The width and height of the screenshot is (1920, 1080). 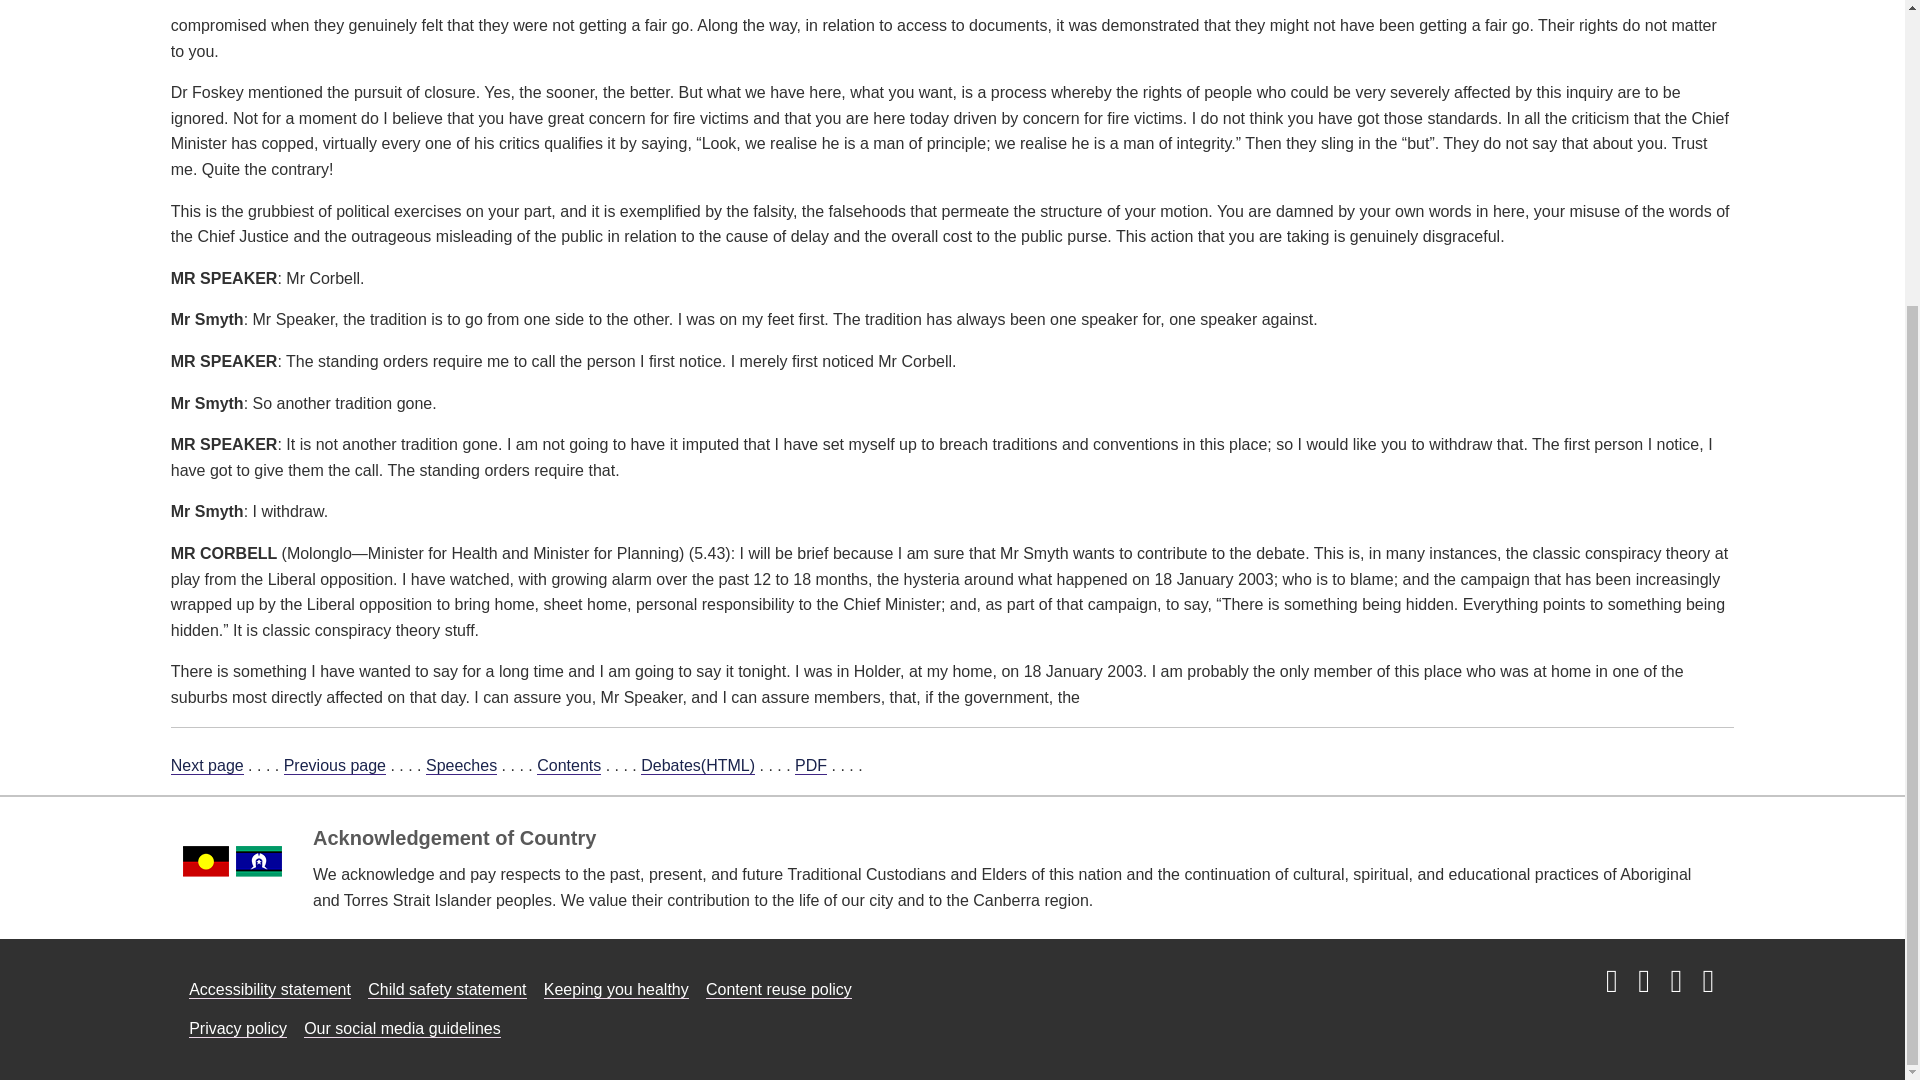 I want to click on PDF, so click(x=810, y=766).